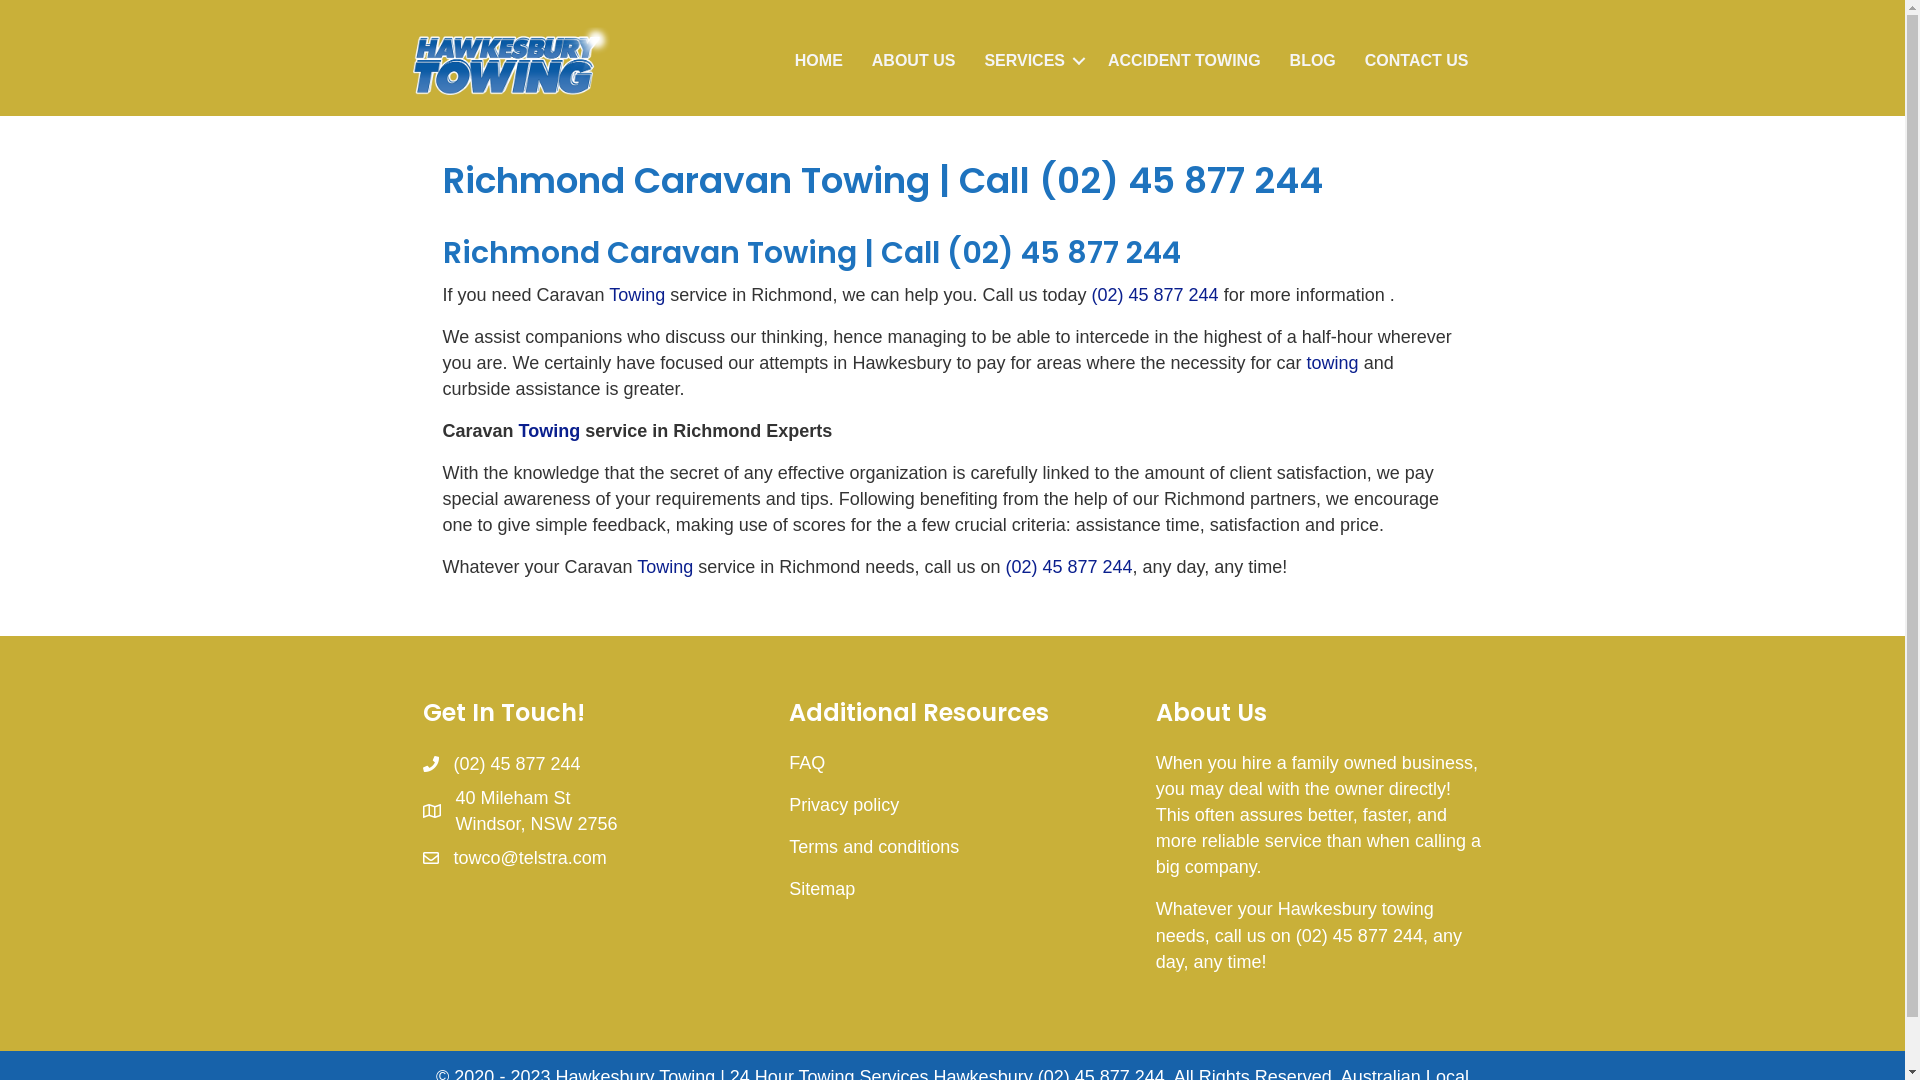  Describe the element at coordinates (844, 805) in the screenshot. I see `Privacy policy` at that location.